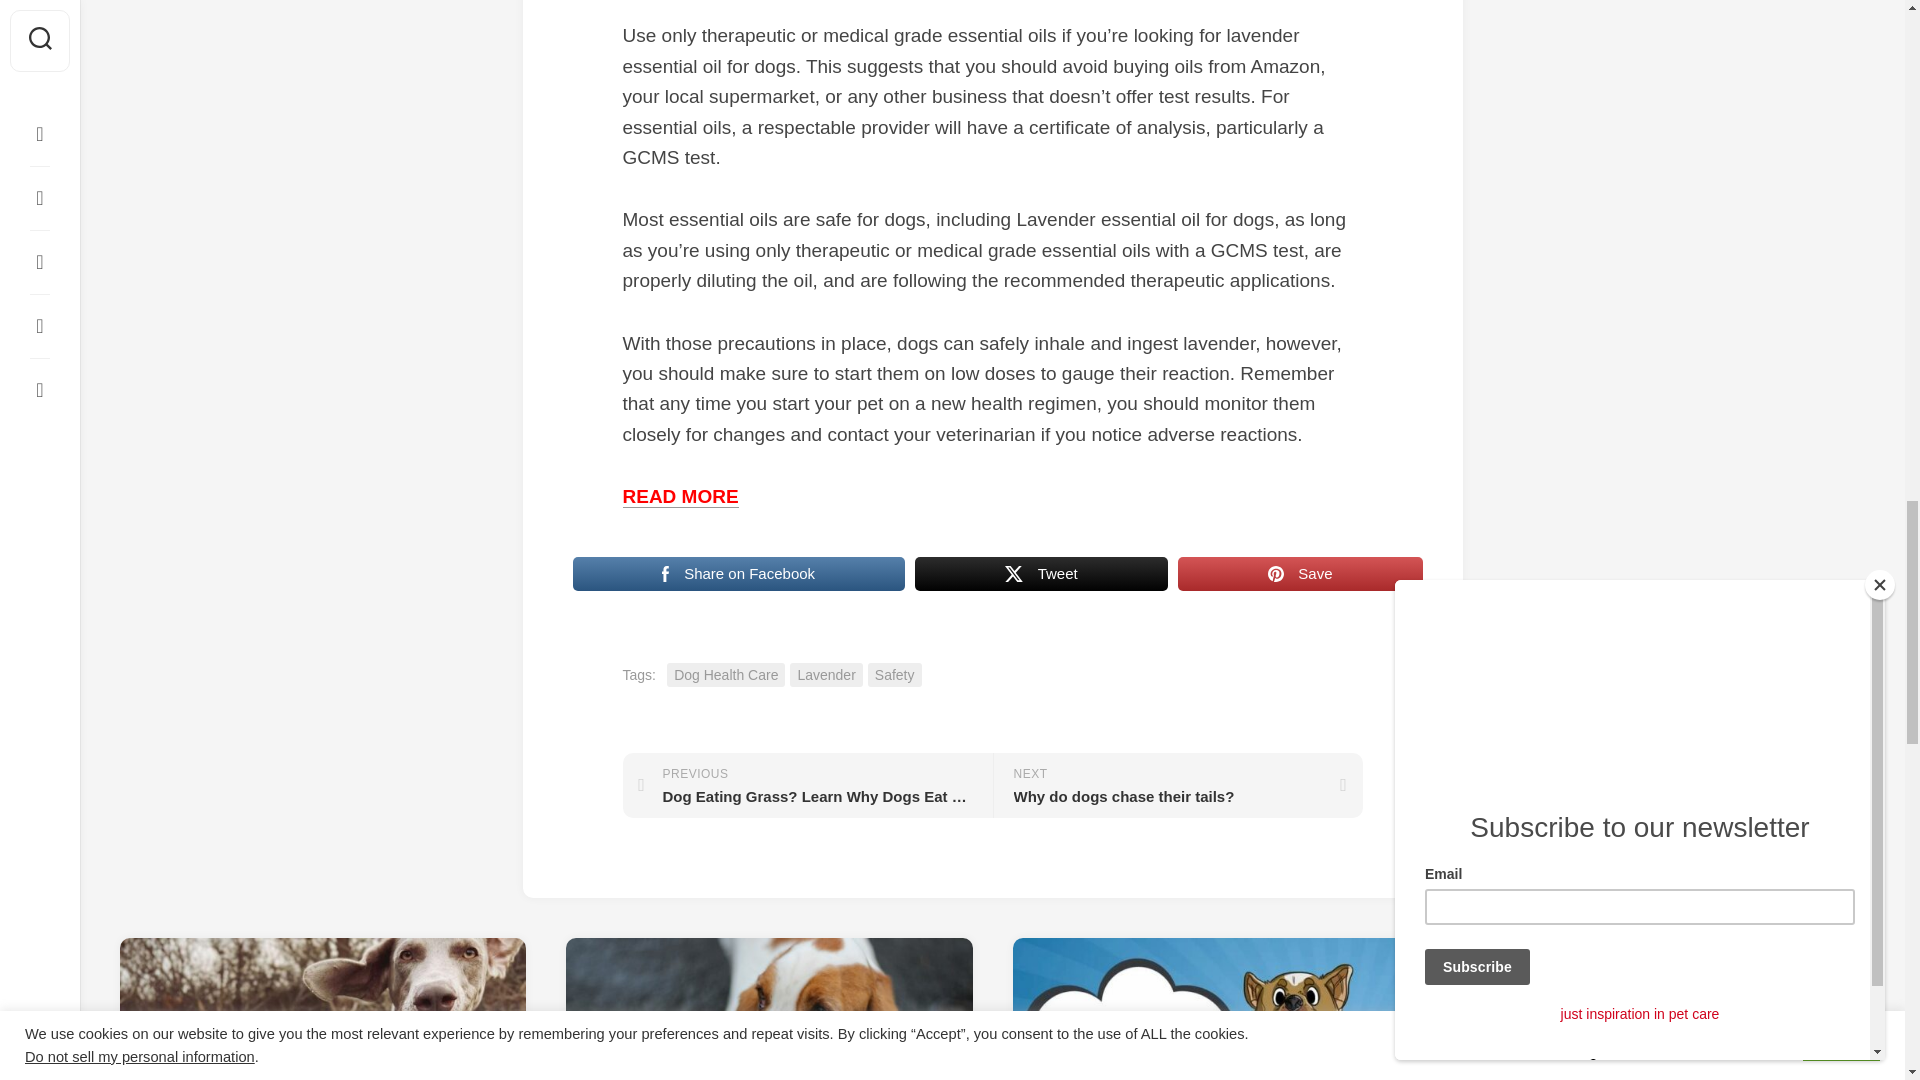  Describe the element at coordinates (807, 784) in the screenshot. I see `Safety` at that location.